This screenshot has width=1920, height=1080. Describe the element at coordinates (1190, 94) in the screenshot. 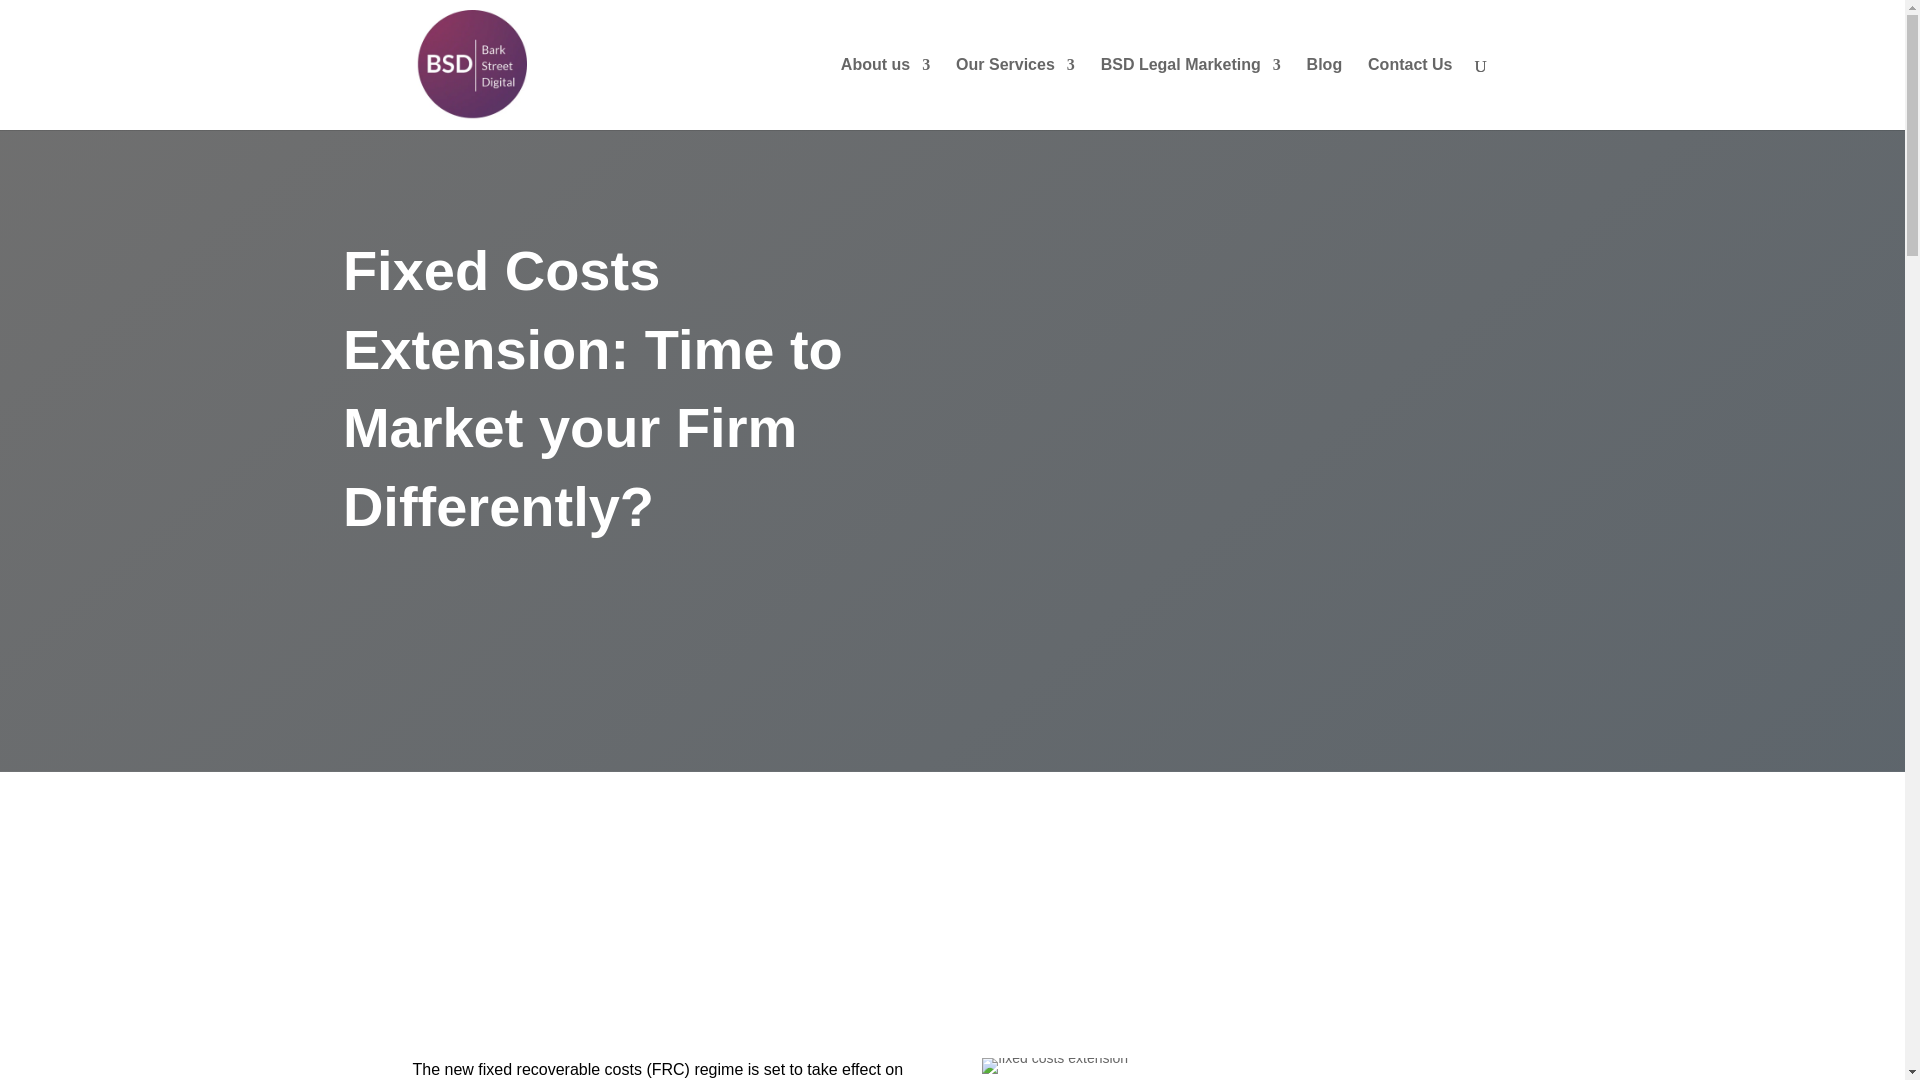

I see `BSD Legal Marketing` at that location.